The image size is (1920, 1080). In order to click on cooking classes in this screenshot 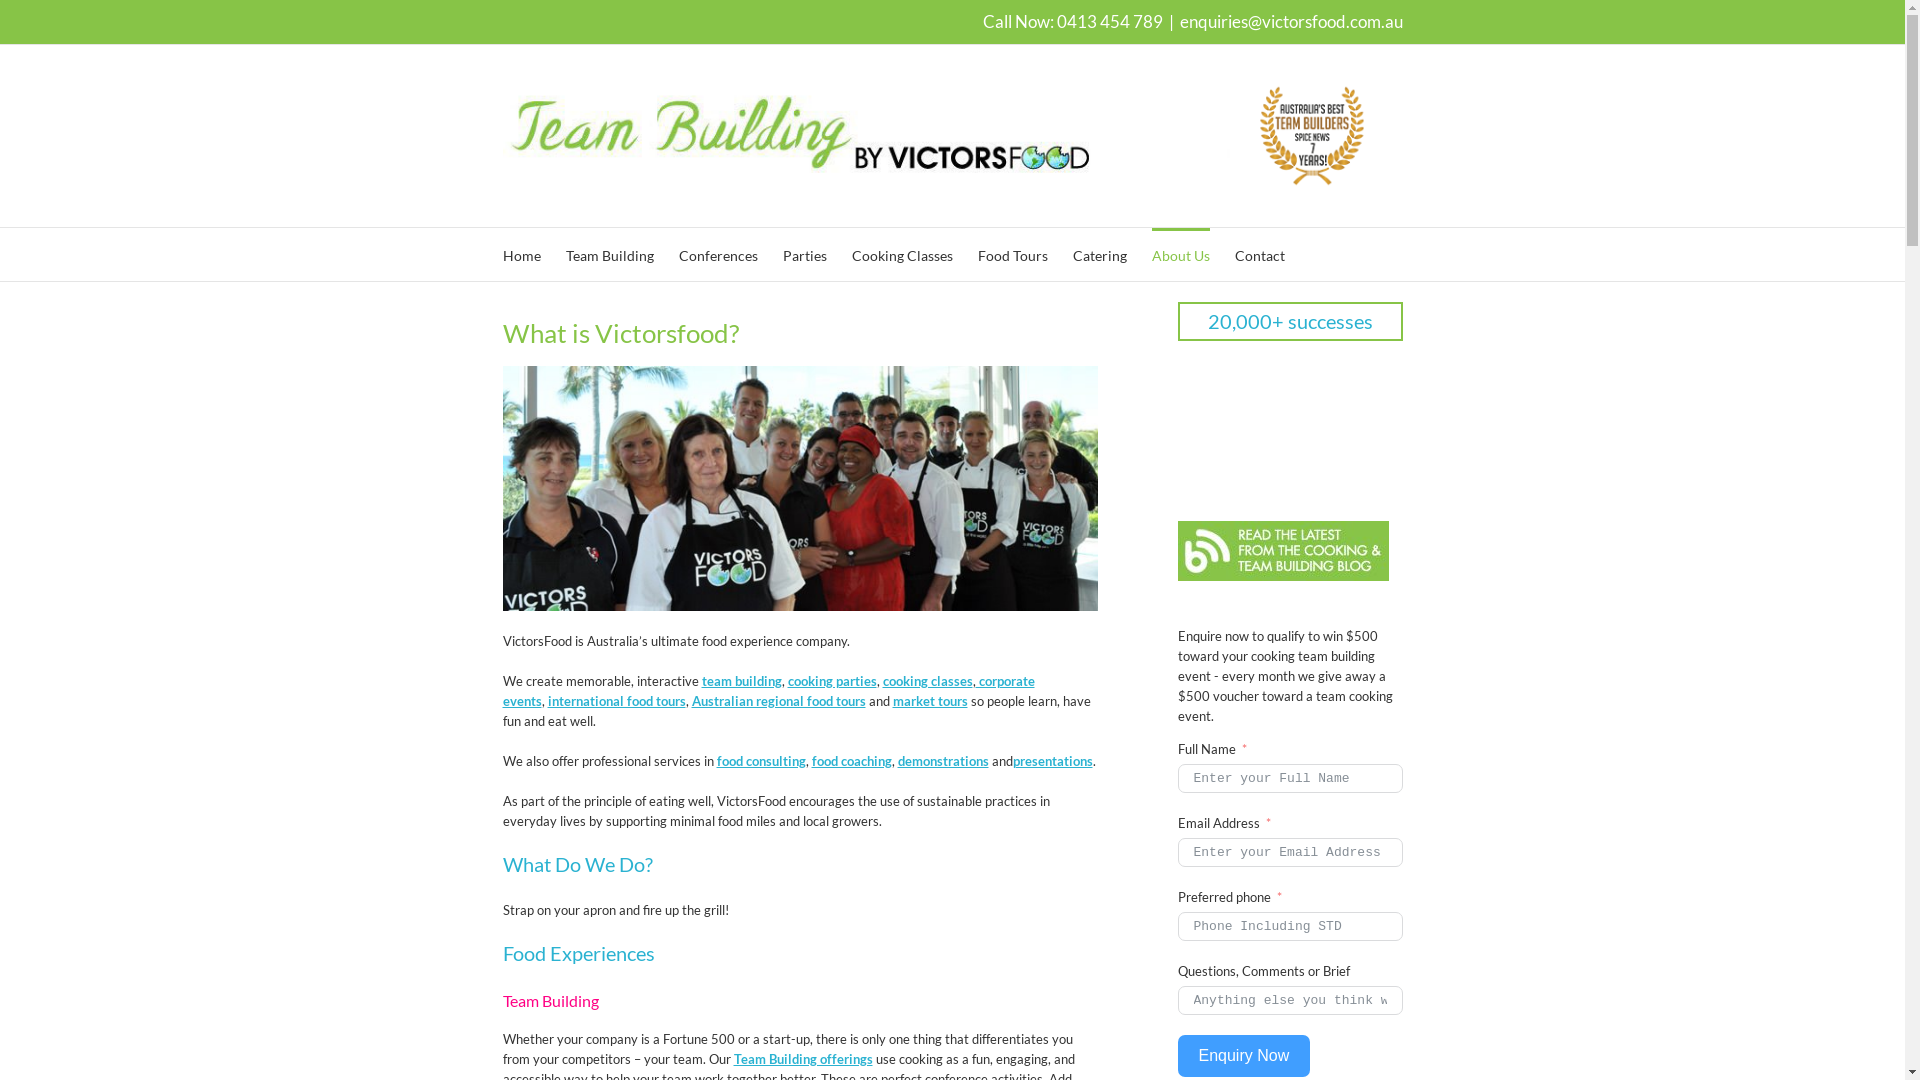, I will do `click(927, 681)`.